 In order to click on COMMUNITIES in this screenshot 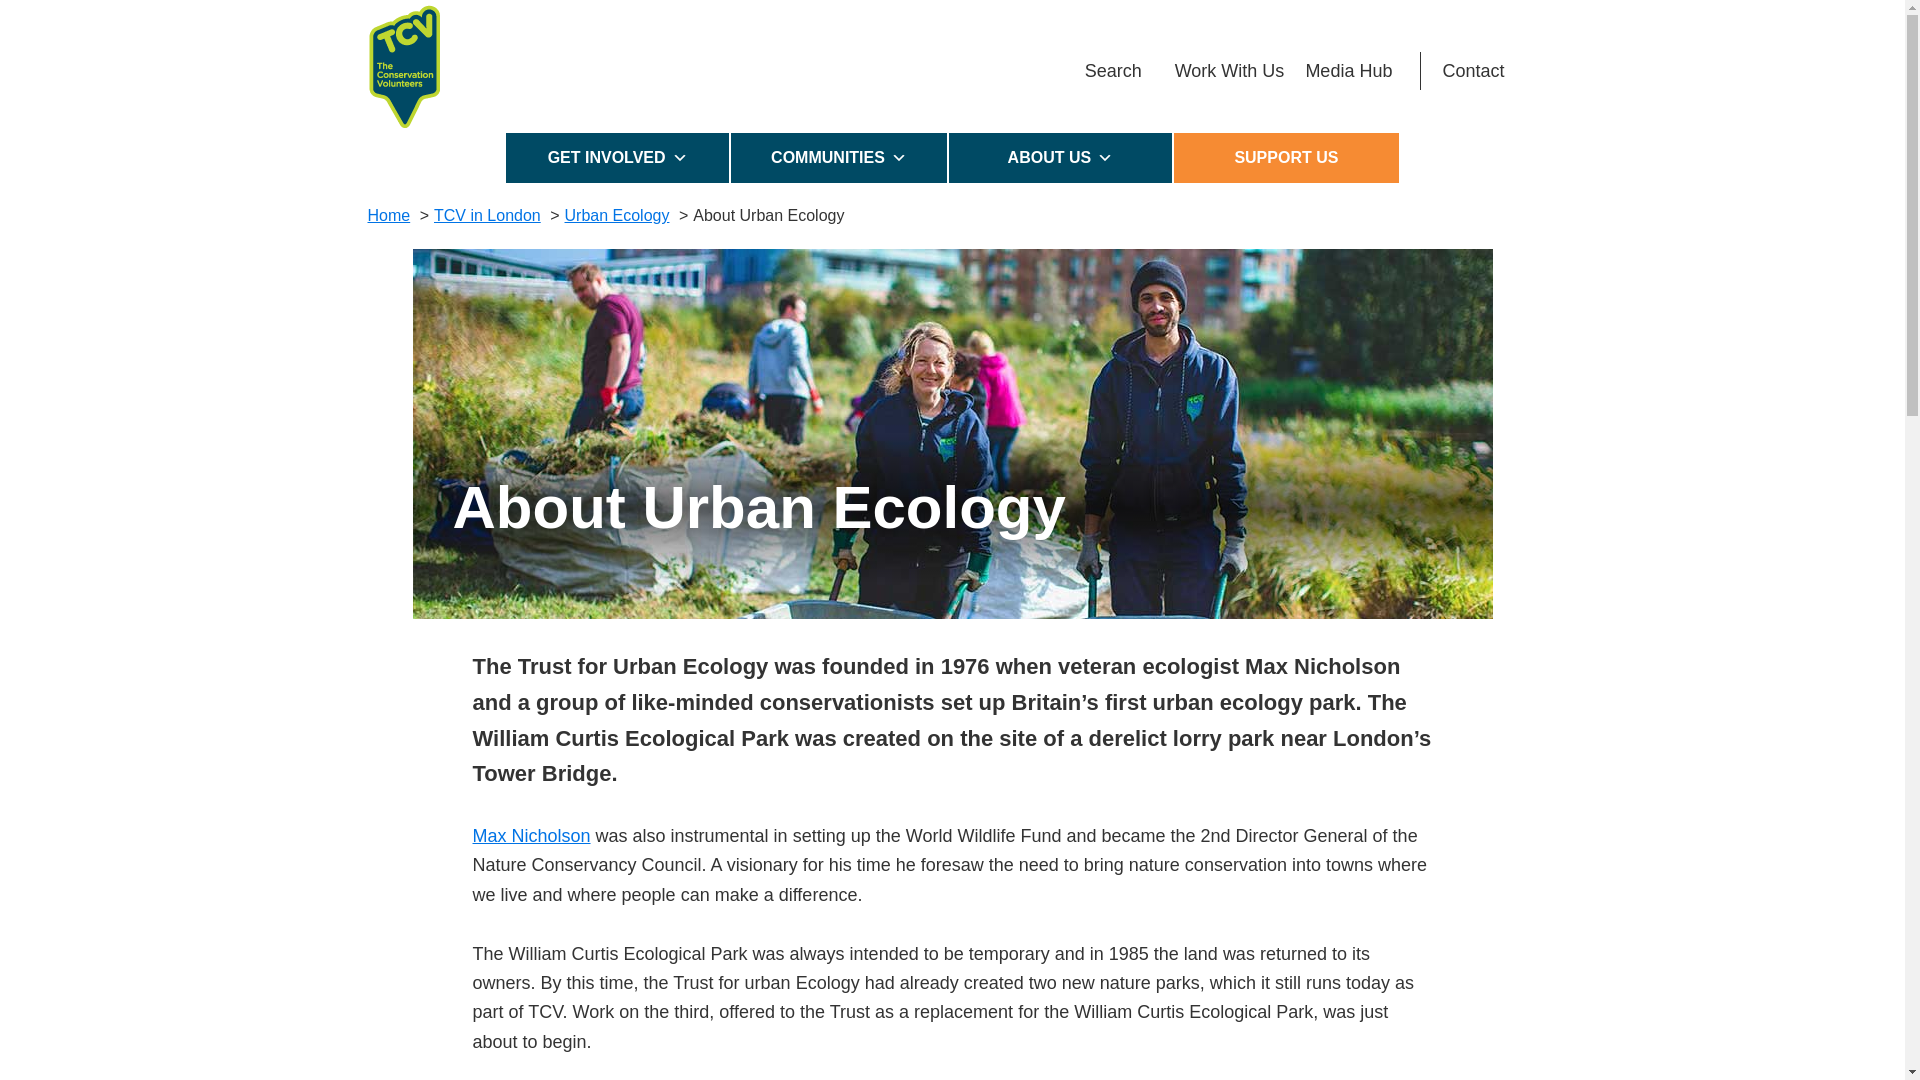, I will do `click(840, 157)`.